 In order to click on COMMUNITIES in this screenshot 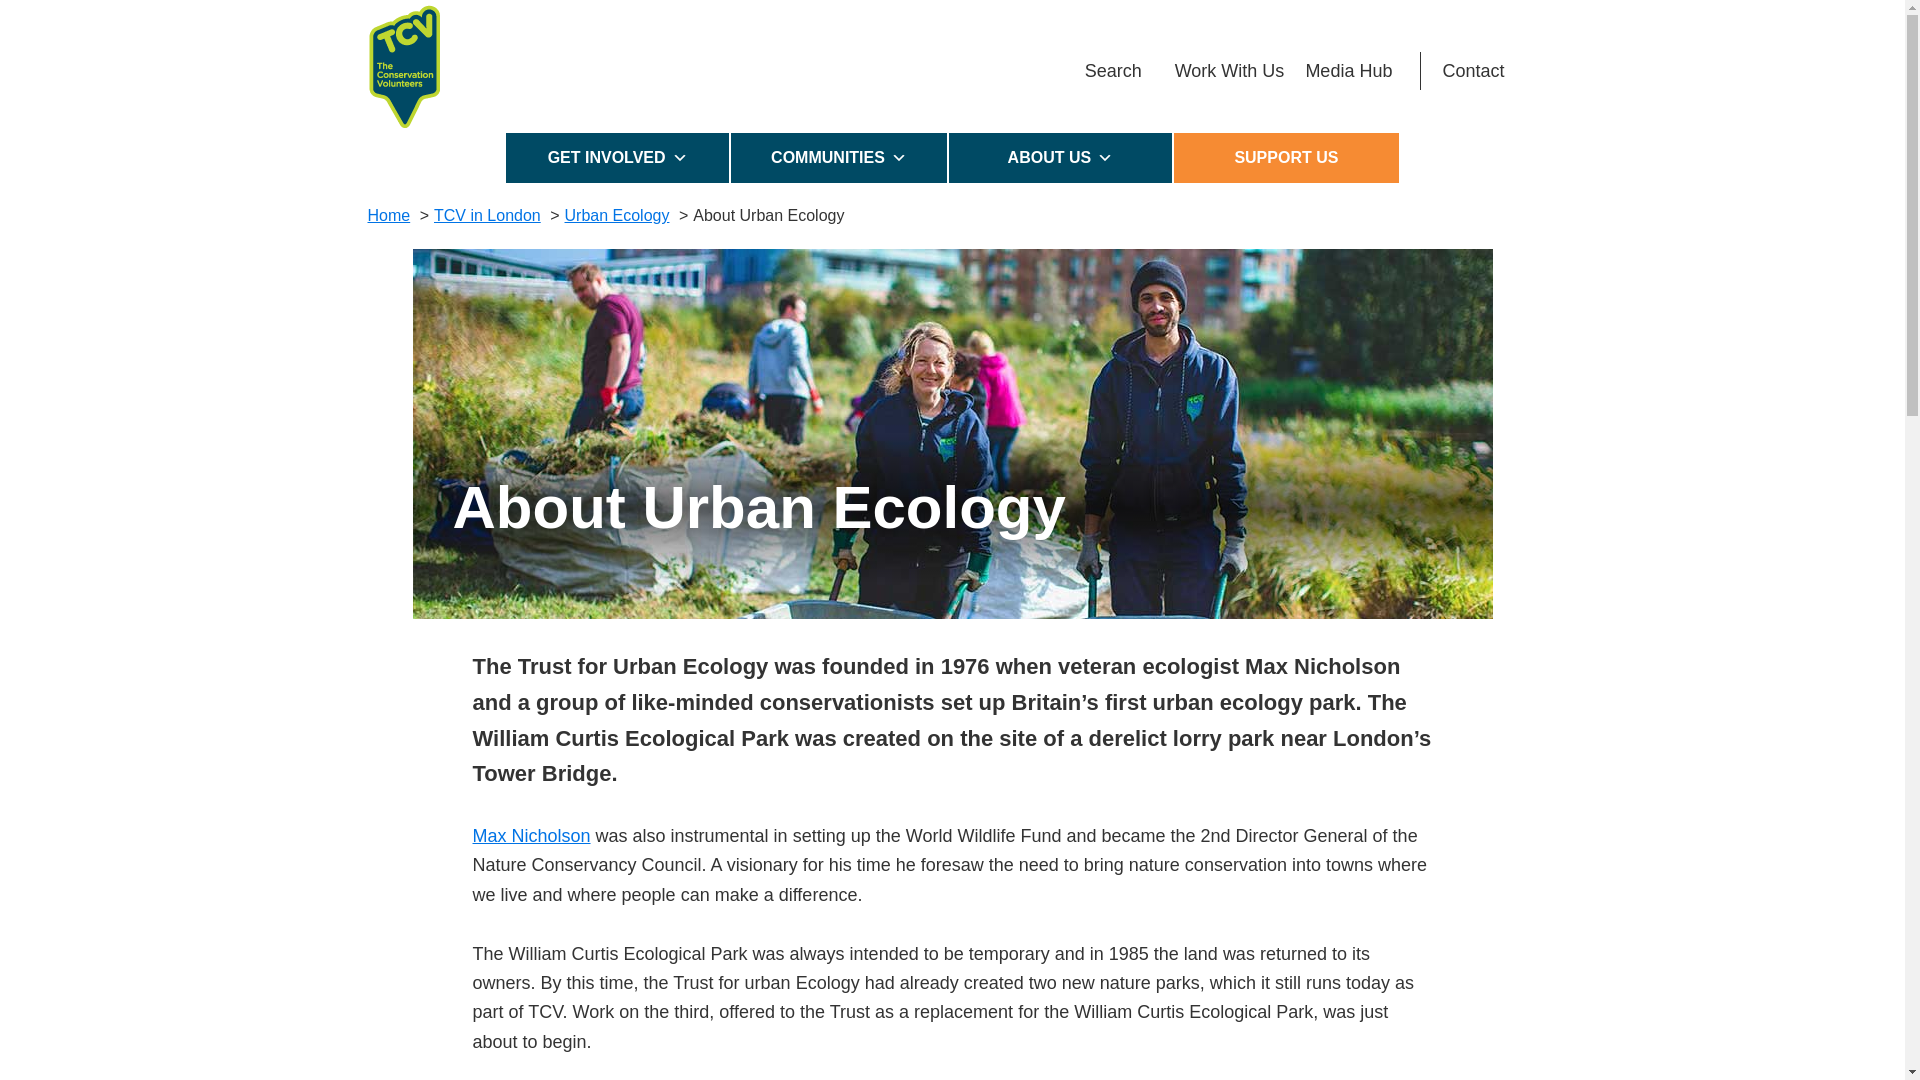, I will do `click(840, 157)`.